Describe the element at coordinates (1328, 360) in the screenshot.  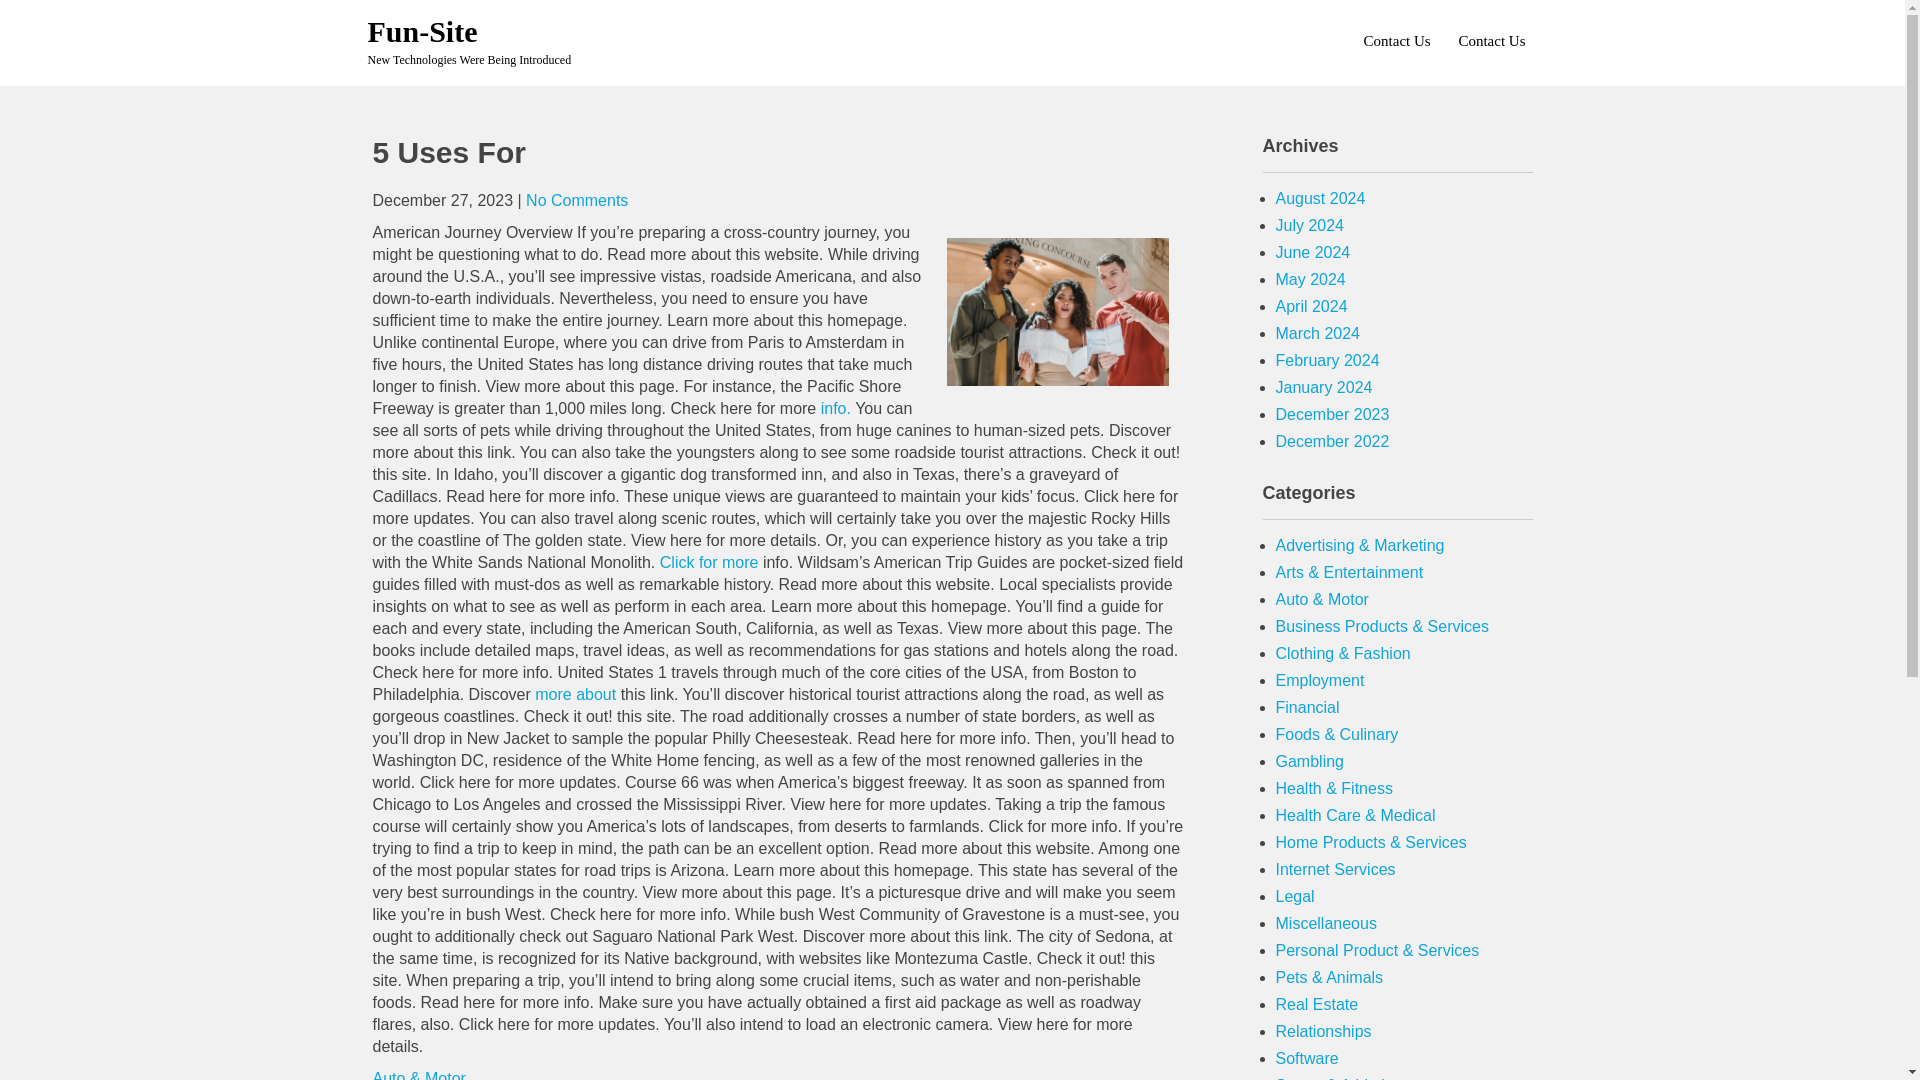
I see `February 2024` at that location.